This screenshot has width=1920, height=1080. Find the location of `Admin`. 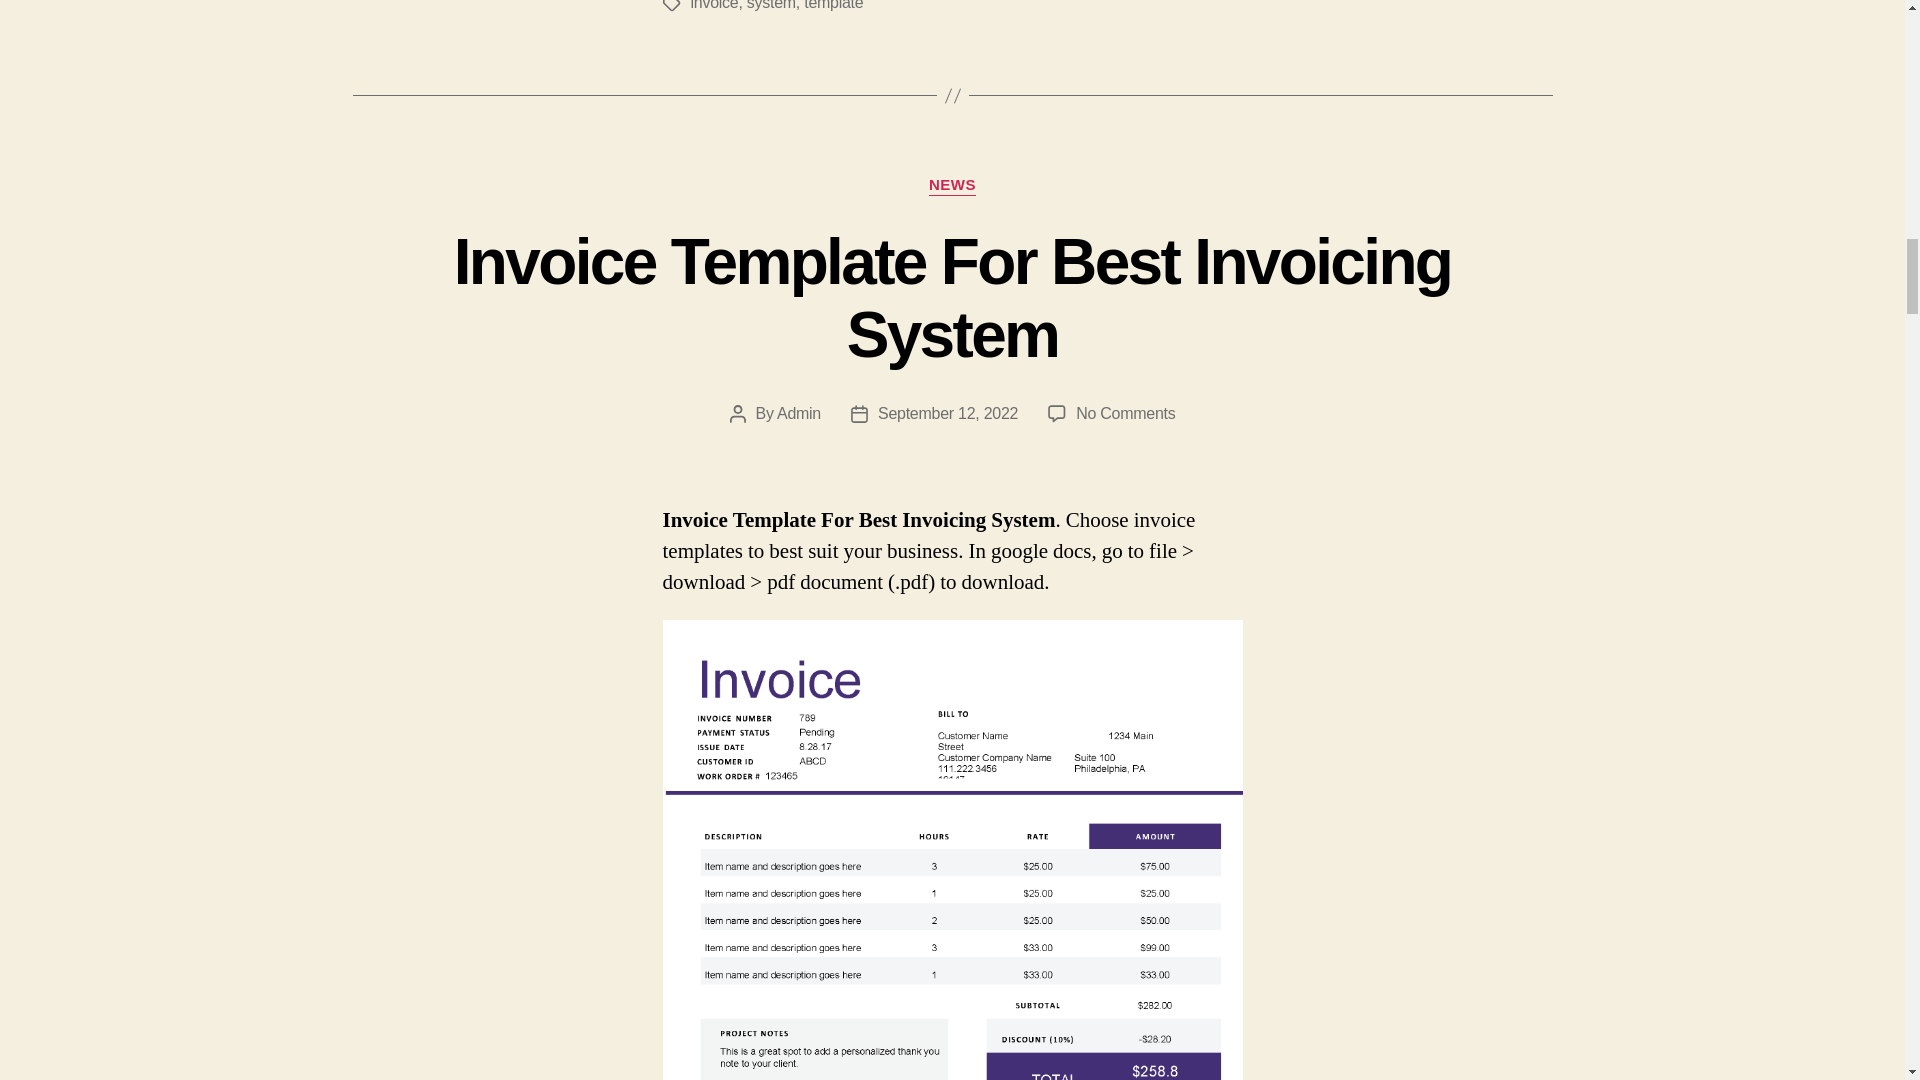

Admin is located at coordinates (799, 414).